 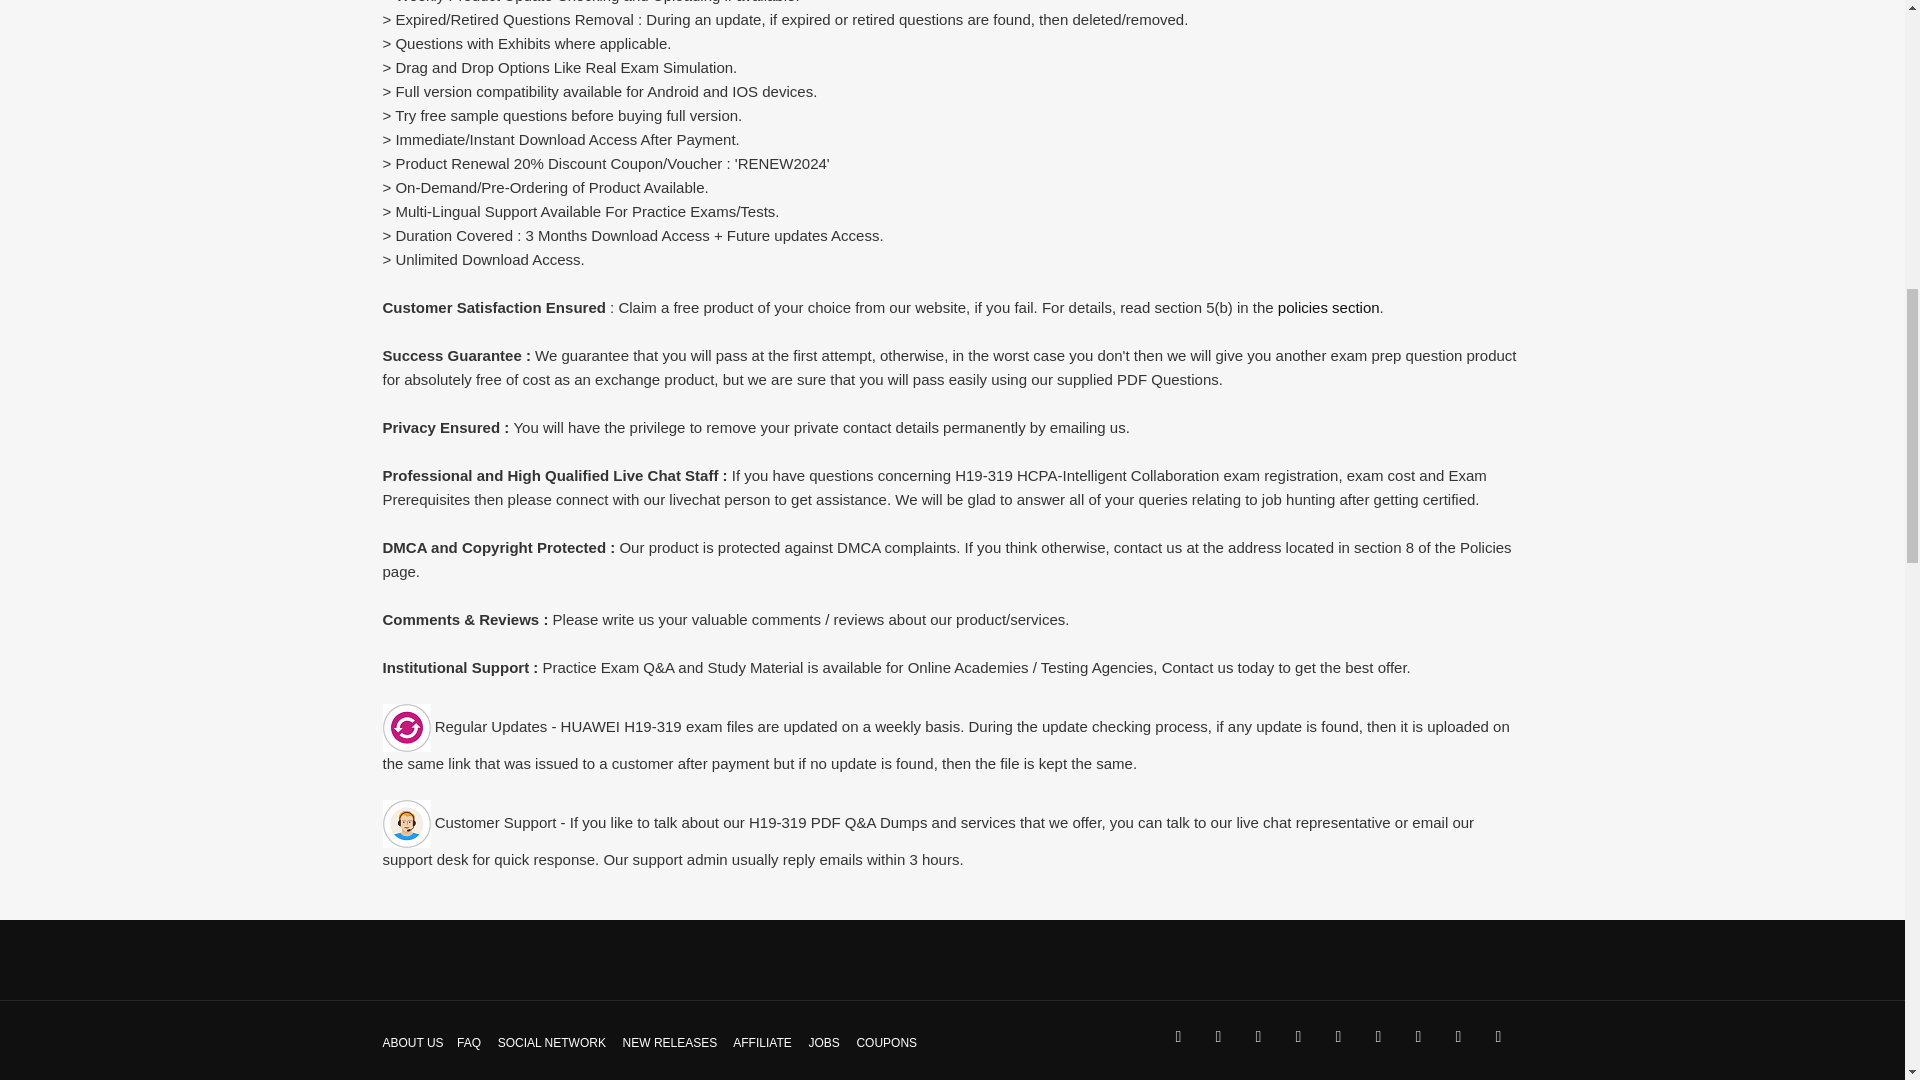 What do you see at coordinates (552, 1042) in the screenshot?
I see `SOCIAL NETWORK` at bounding box center [552, 1042].